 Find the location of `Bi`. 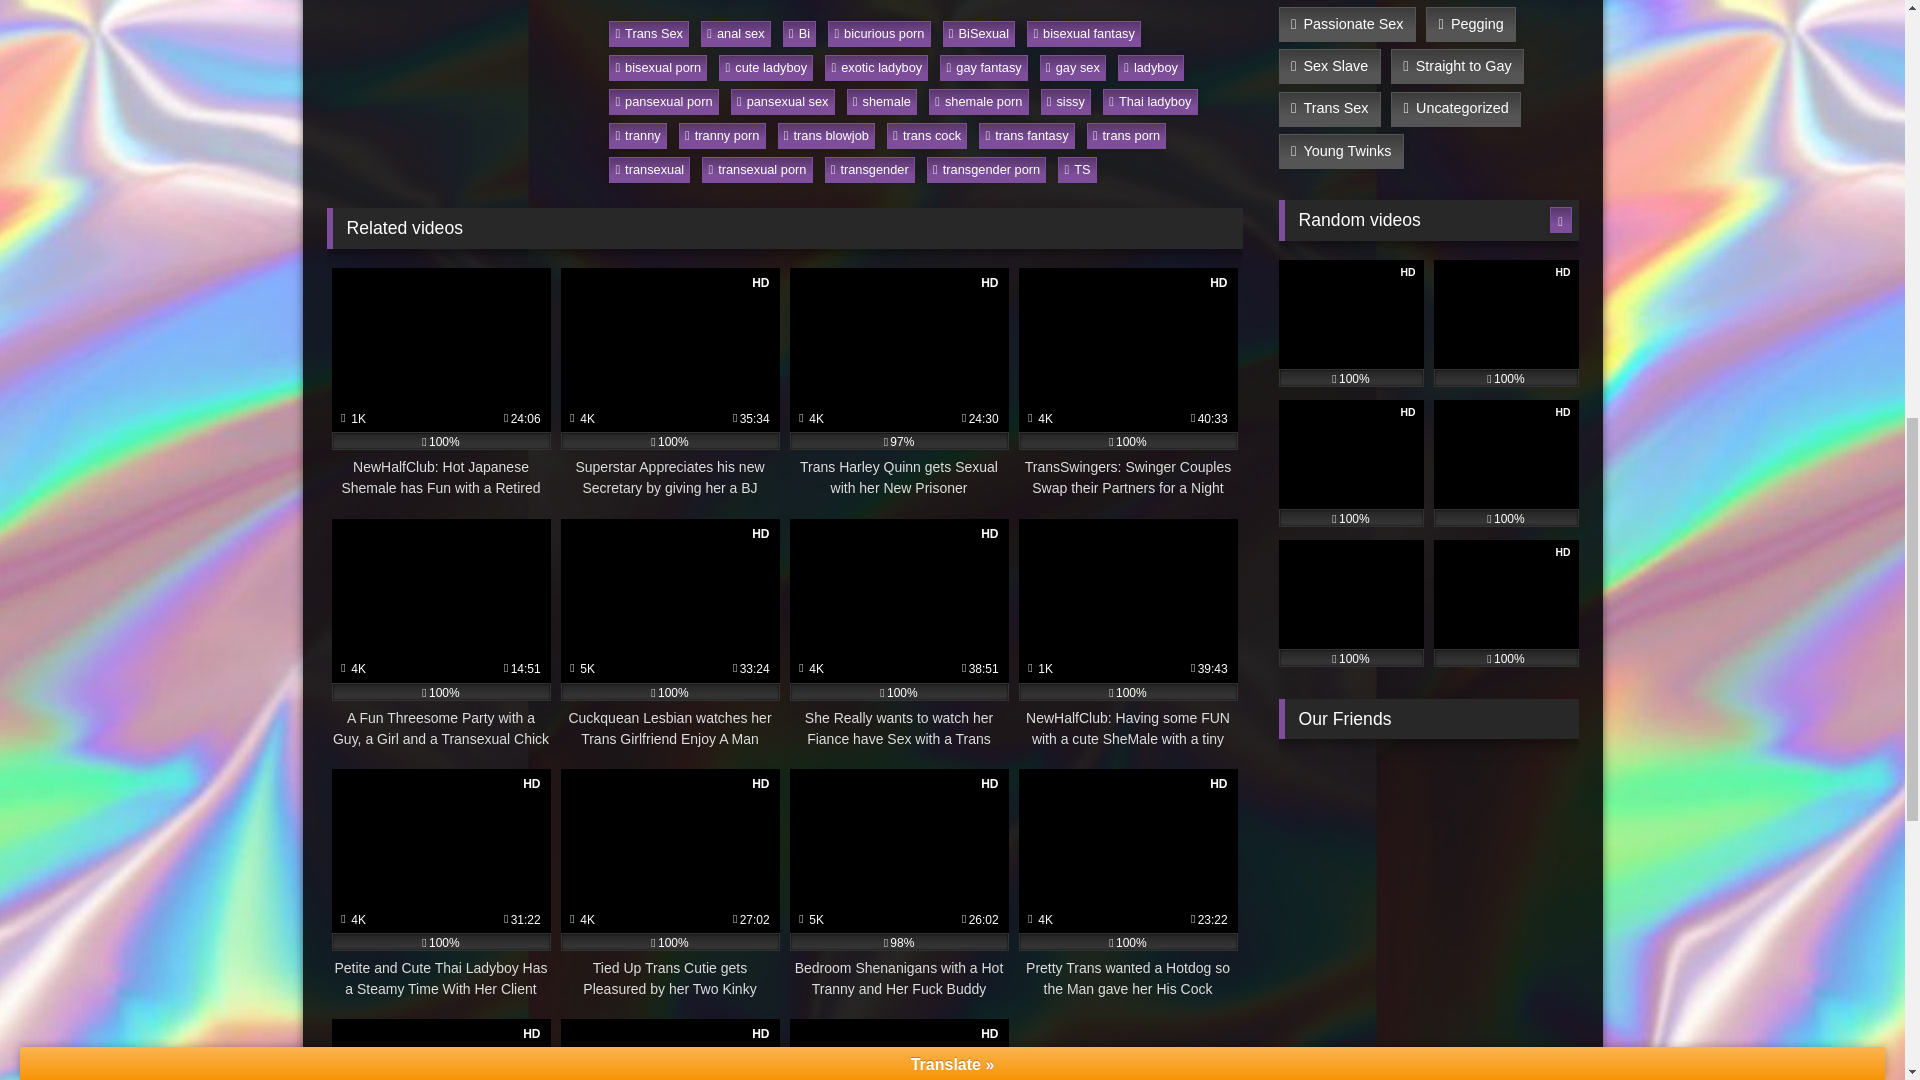

Bi is located at coordinates (800, 34).